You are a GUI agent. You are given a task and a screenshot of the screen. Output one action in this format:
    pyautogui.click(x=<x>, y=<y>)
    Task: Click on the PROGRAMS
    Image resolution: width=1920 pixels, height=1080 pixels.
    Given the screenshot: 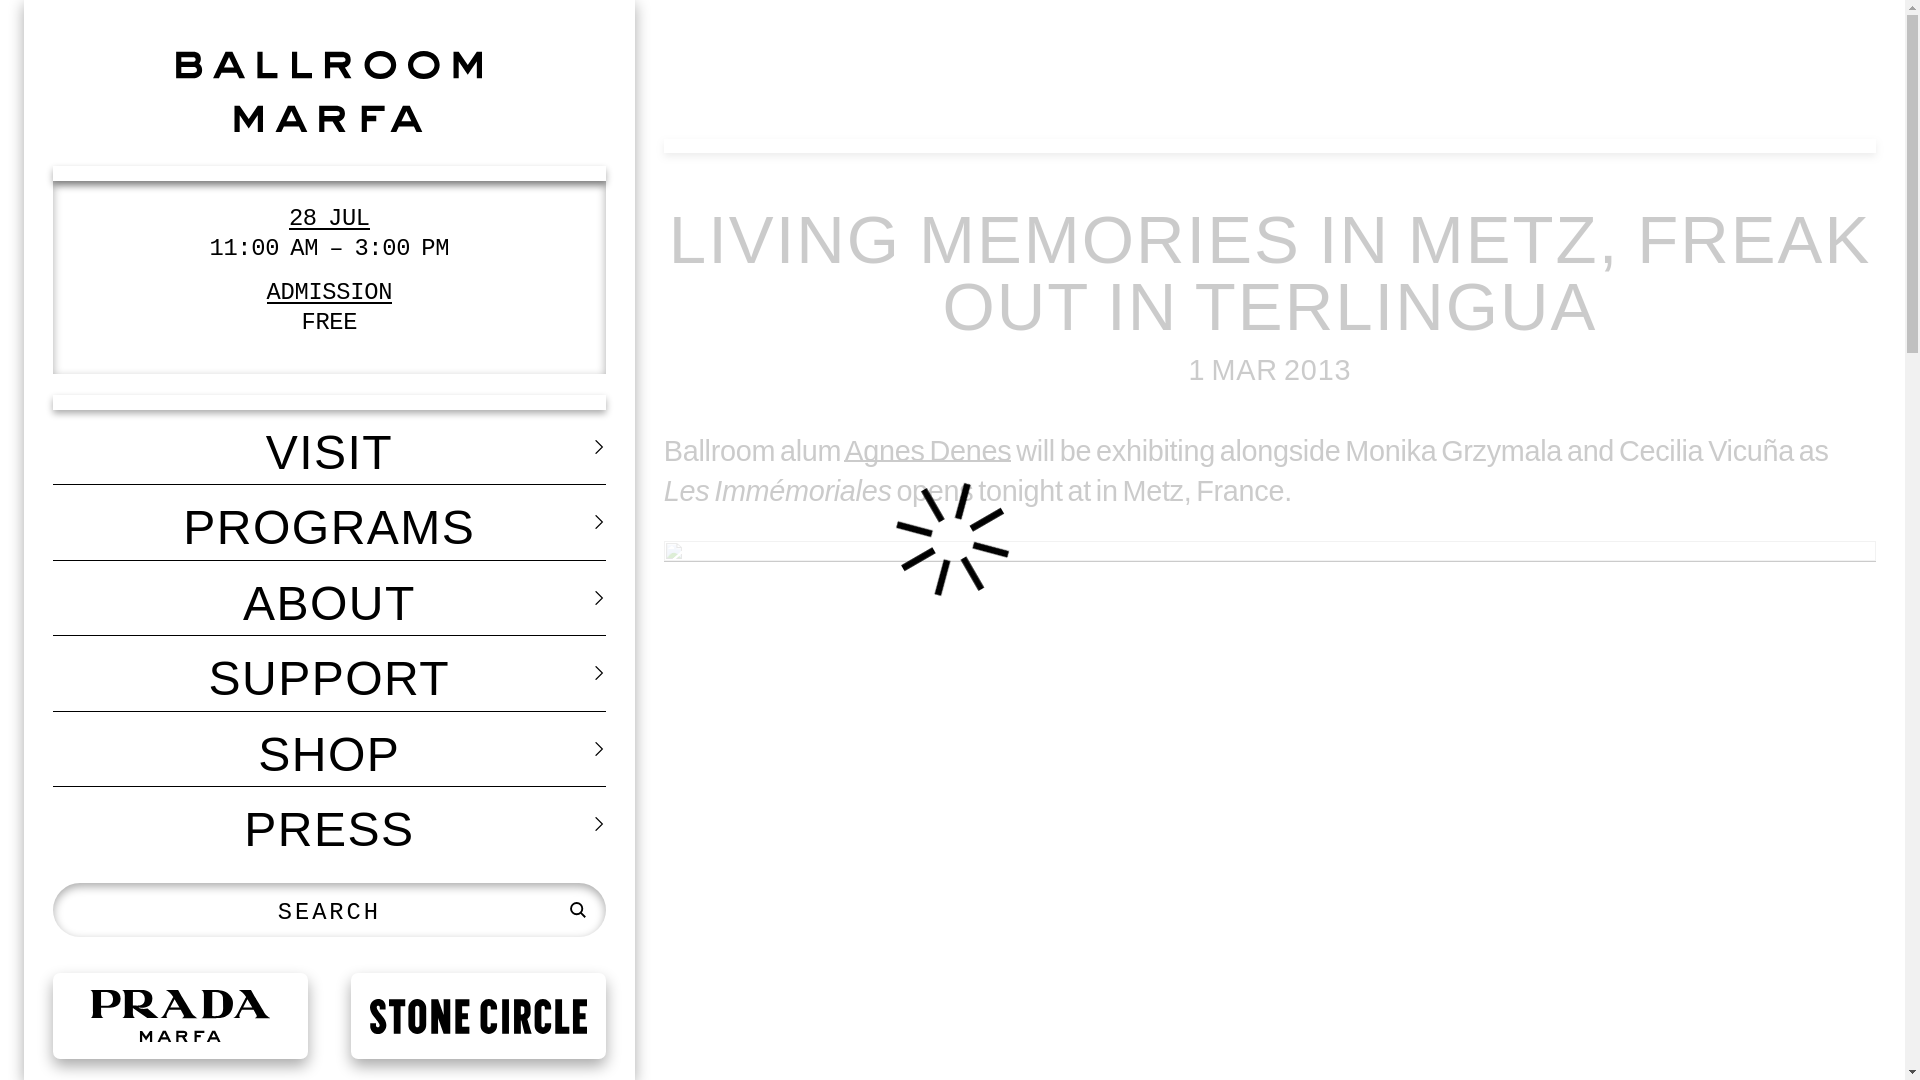 What is the action you would take?
    pyautogui.click(x=330, y=522)
    